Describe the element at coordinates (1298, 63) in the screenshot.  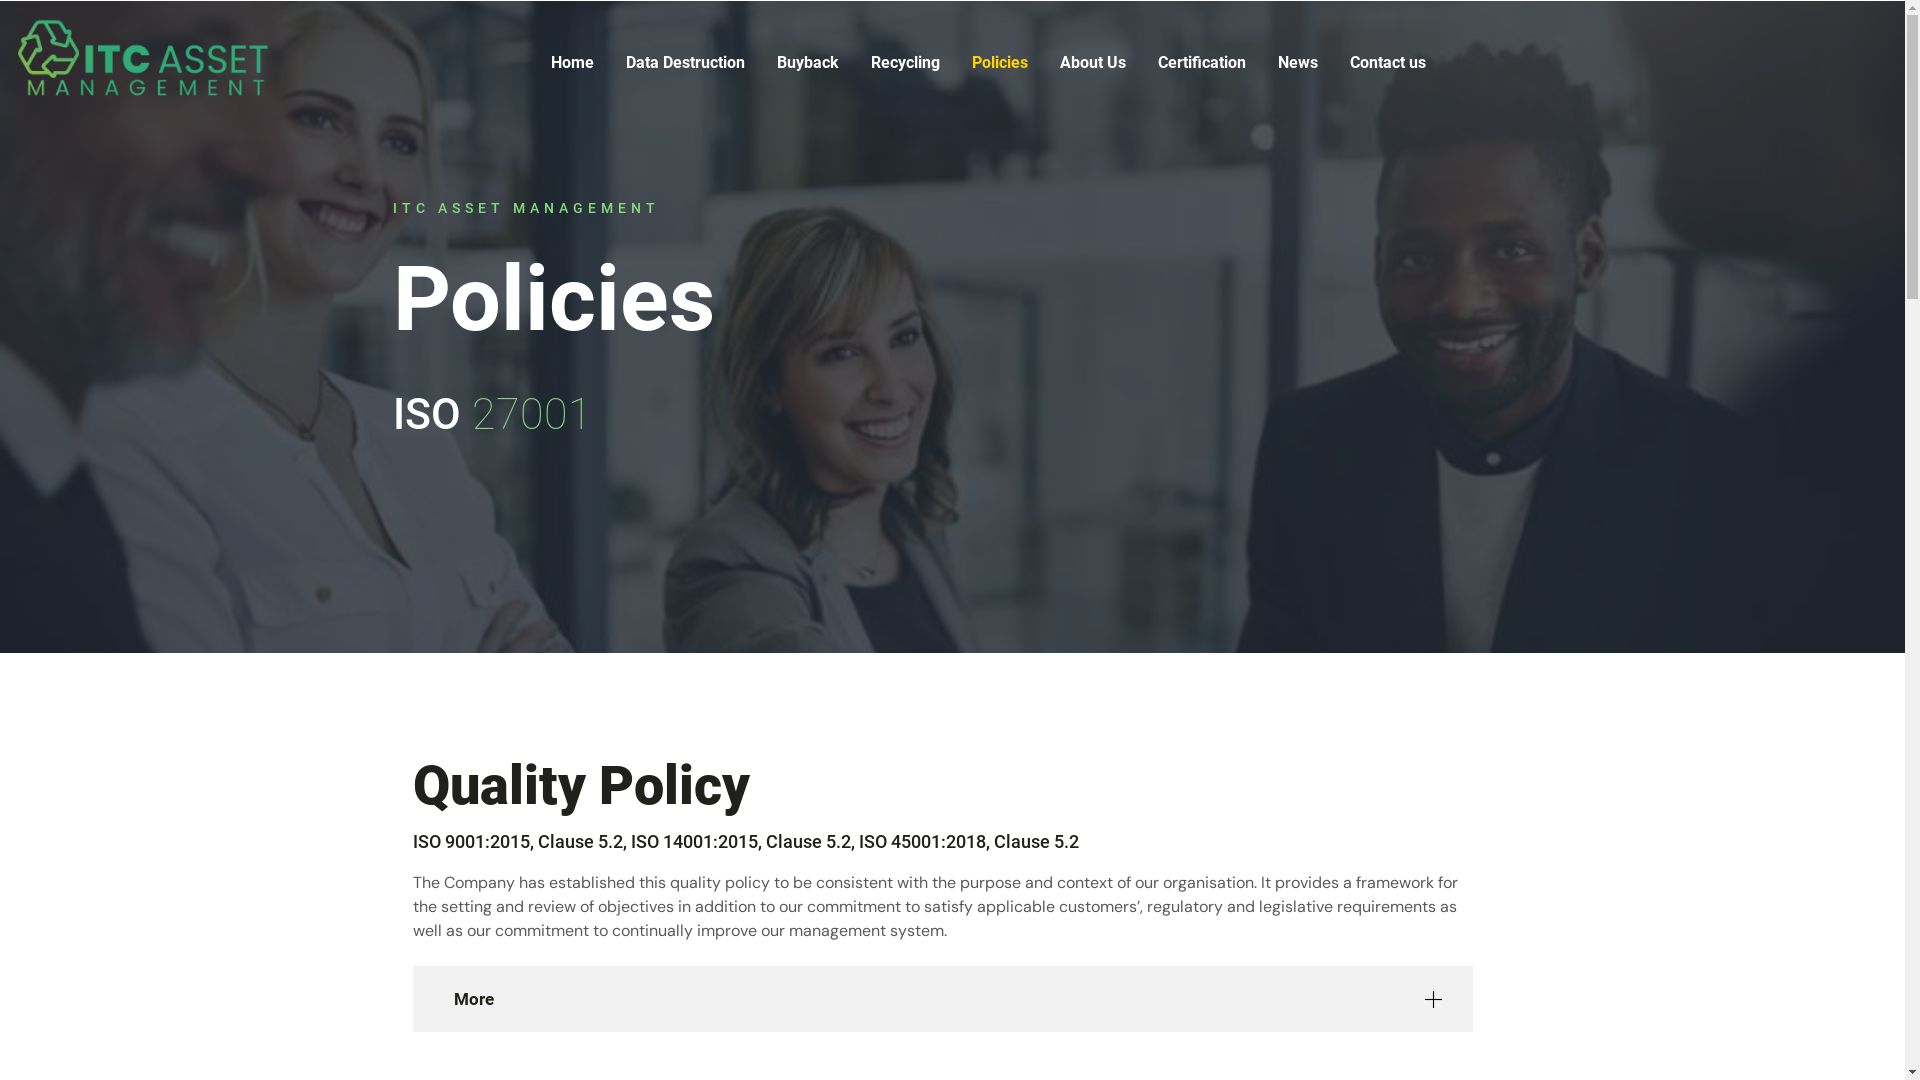
I see `News` at that location.